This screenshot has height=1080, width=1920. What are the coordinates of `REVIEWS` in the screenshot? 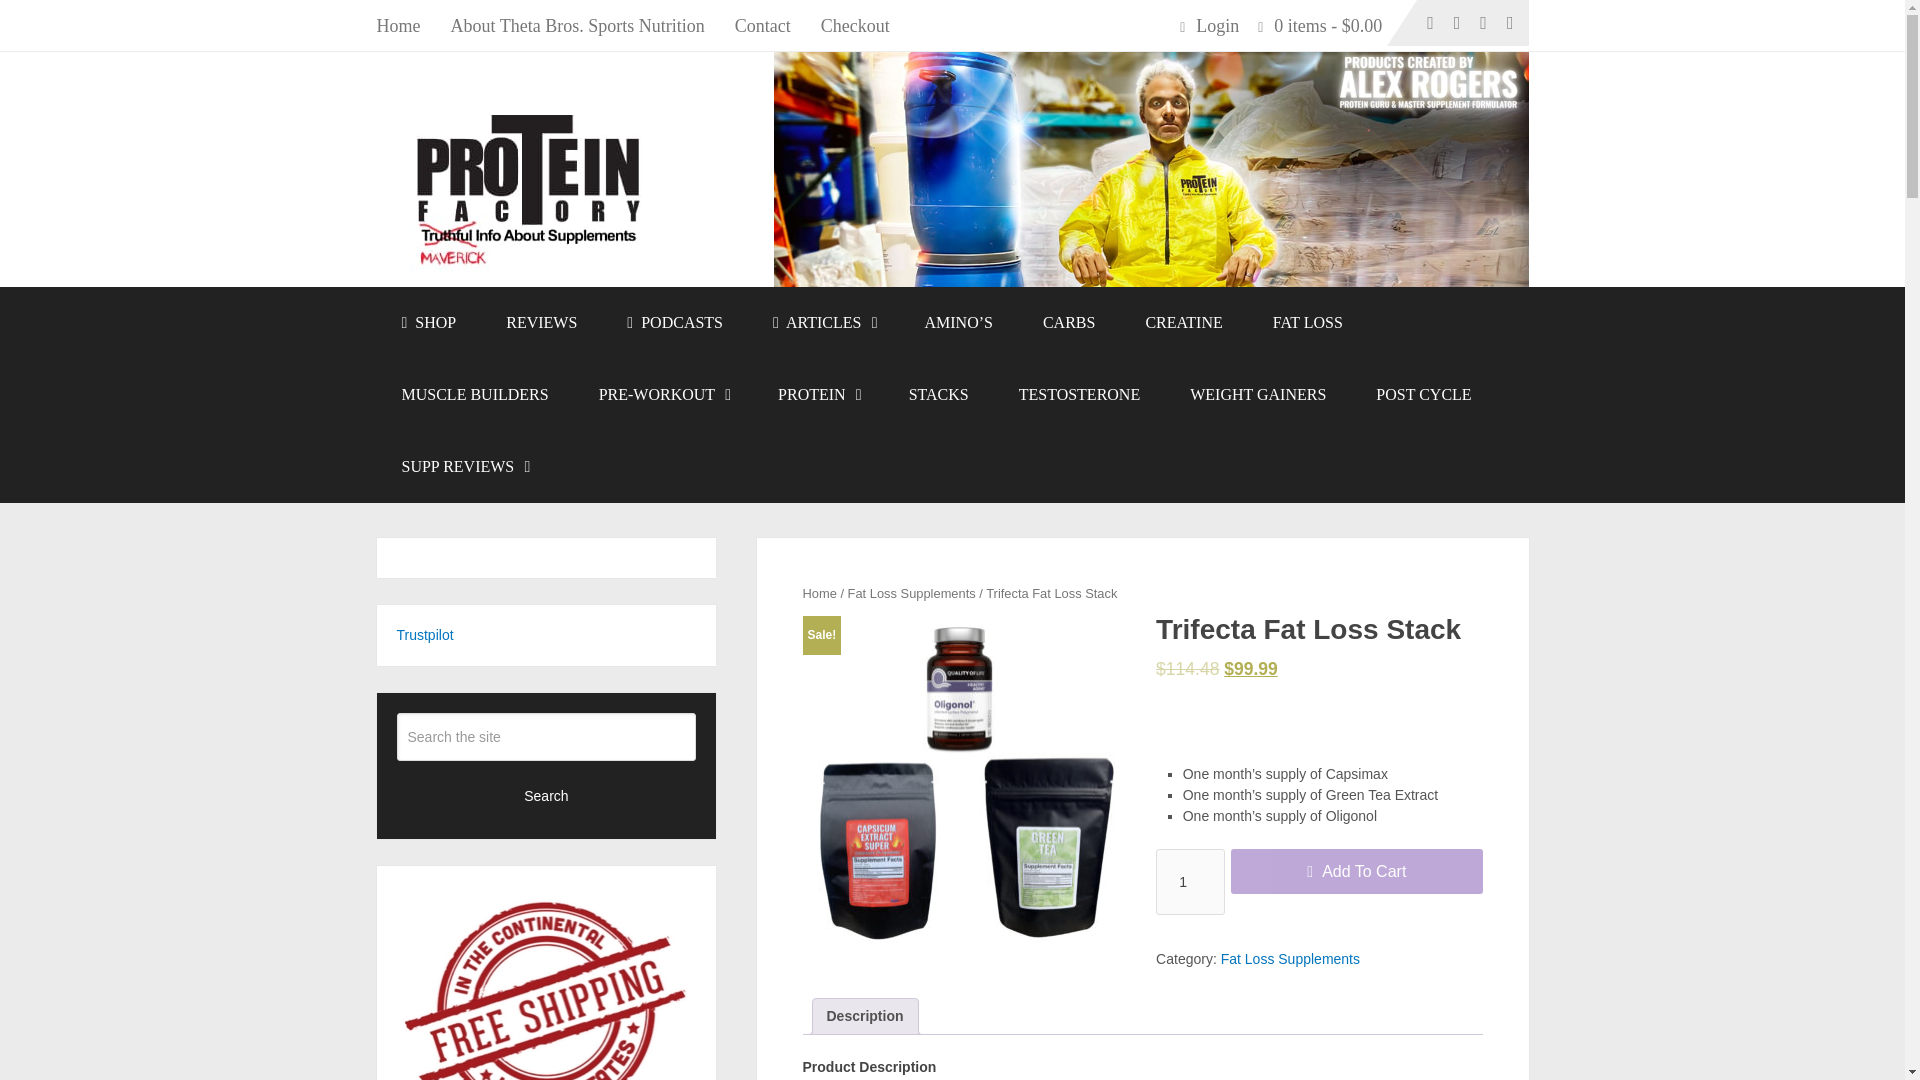 It's located at (542, 322).